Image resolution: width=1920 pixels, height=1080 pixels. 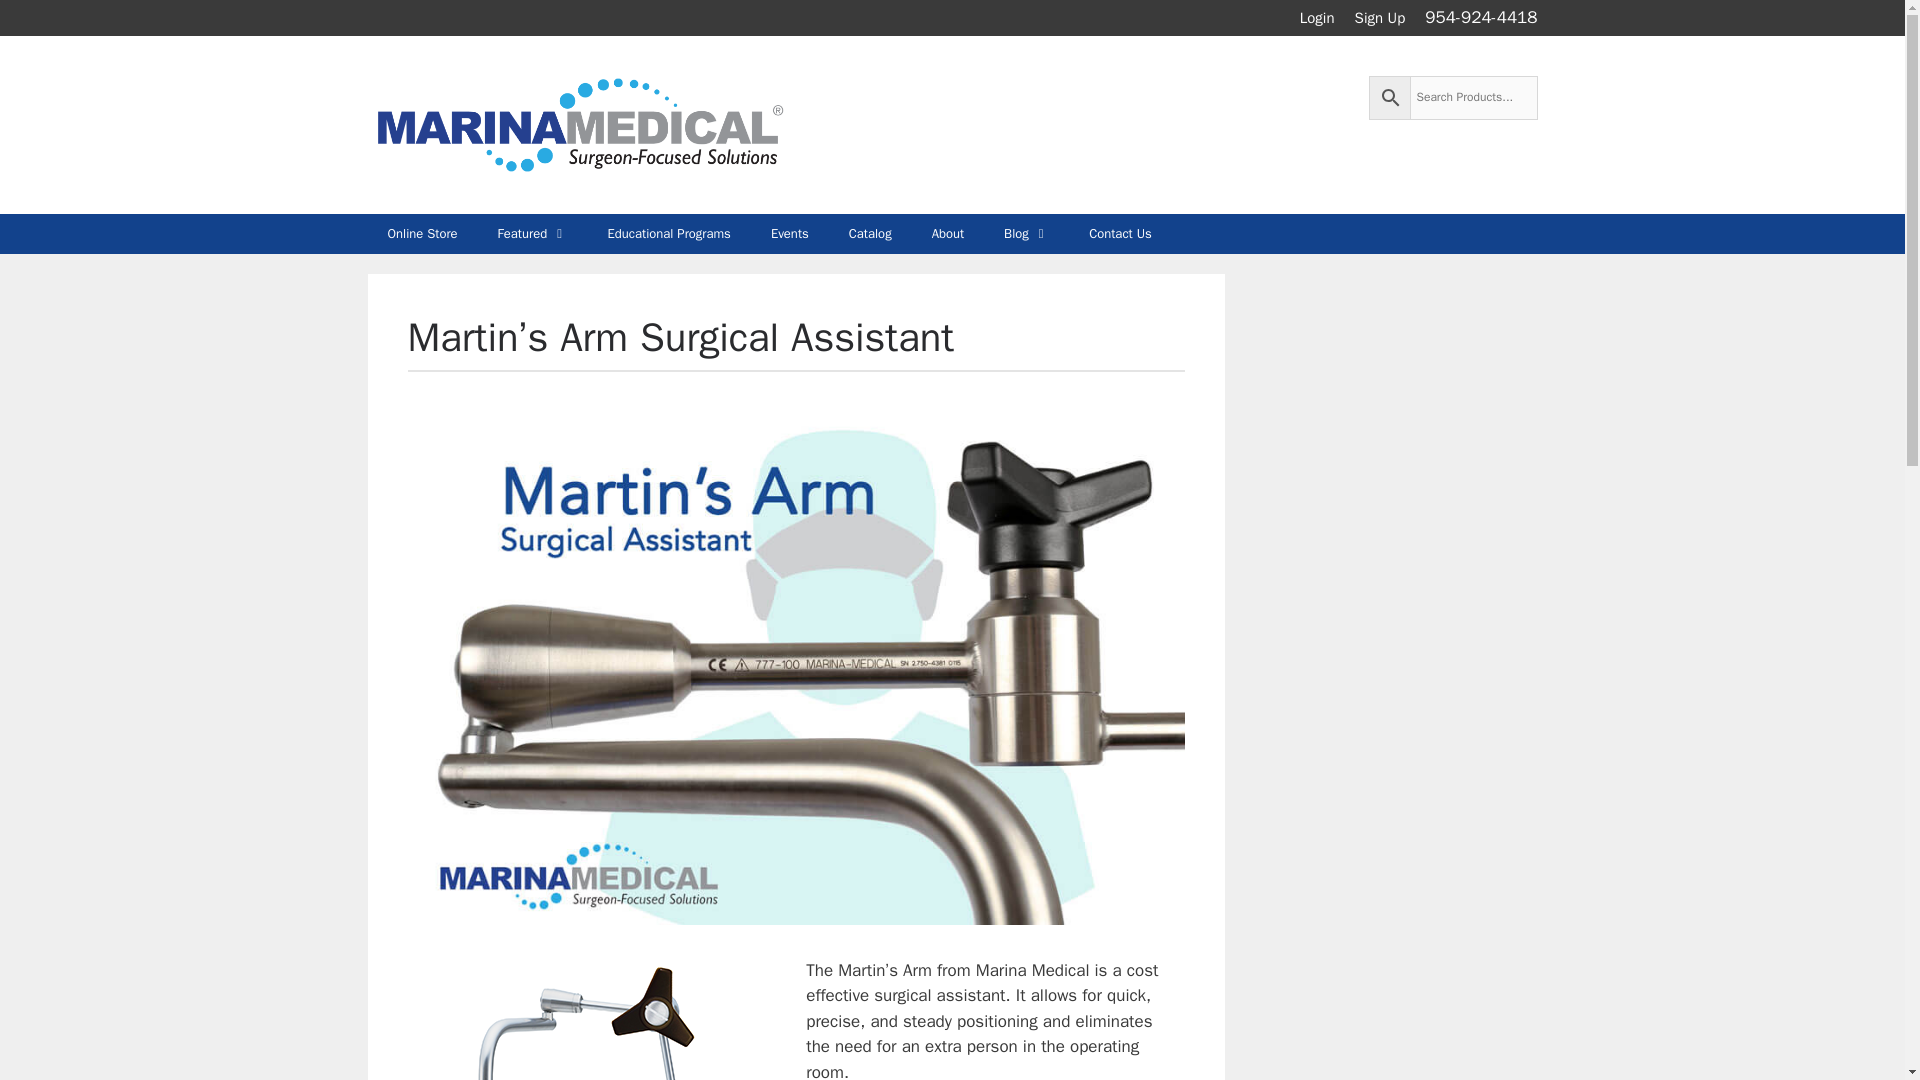 I want to click on Sign Up, so click(x=1380, y=18).